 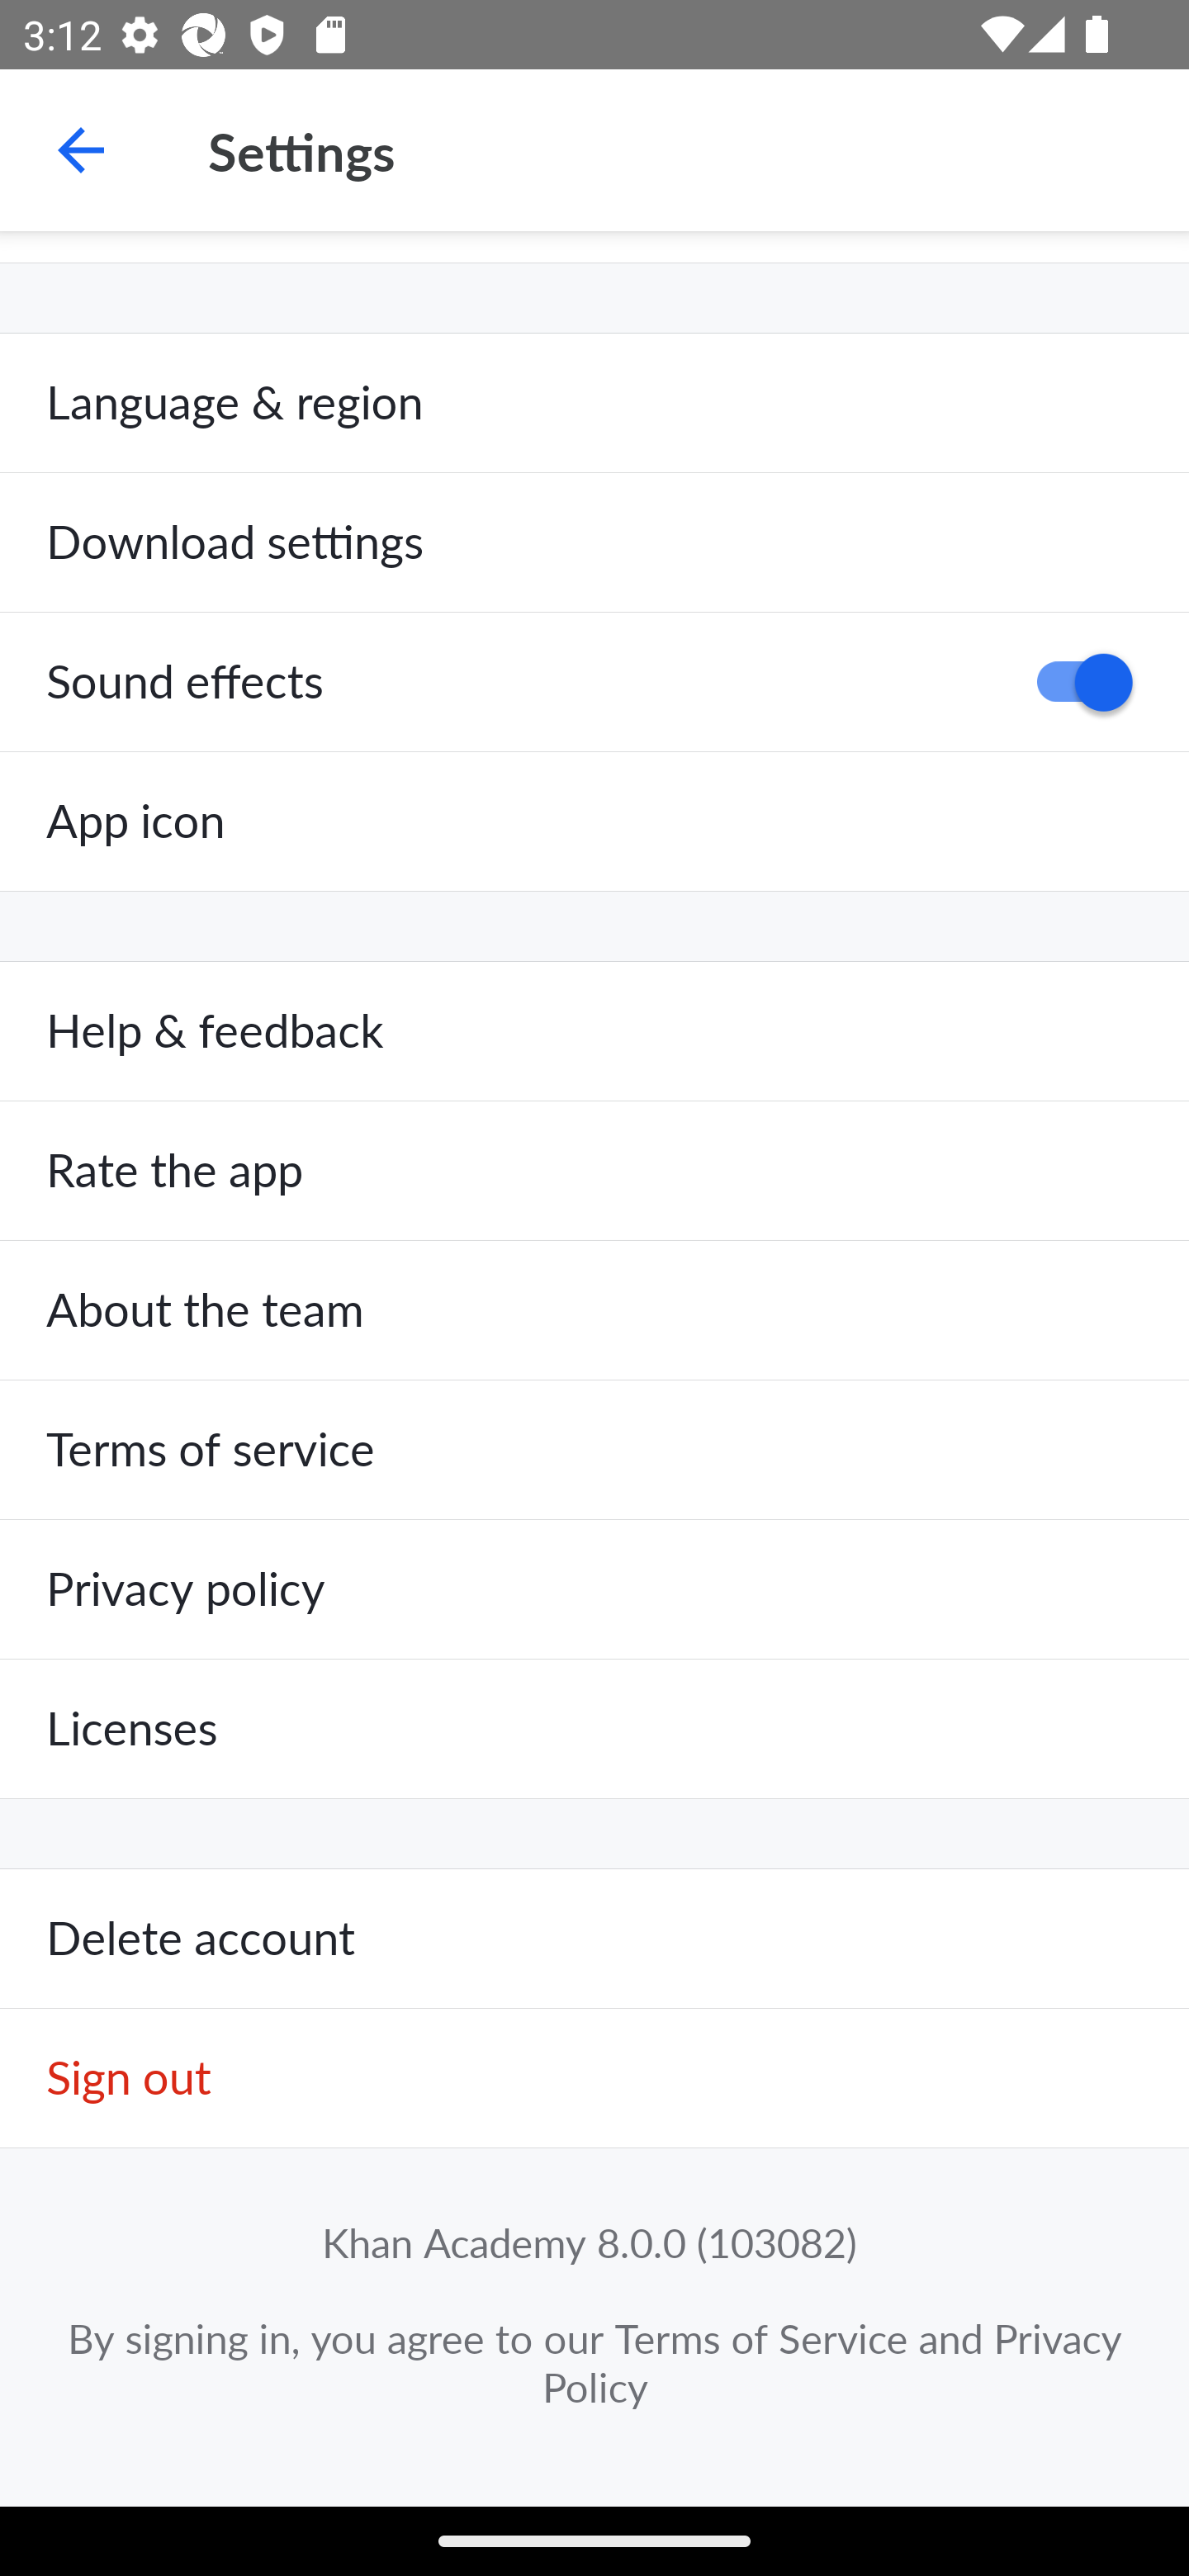 What do you see at coordinates (594, 1031) in the screenshot?
I see `Help & feedback` at bounding box center [594, 1031].